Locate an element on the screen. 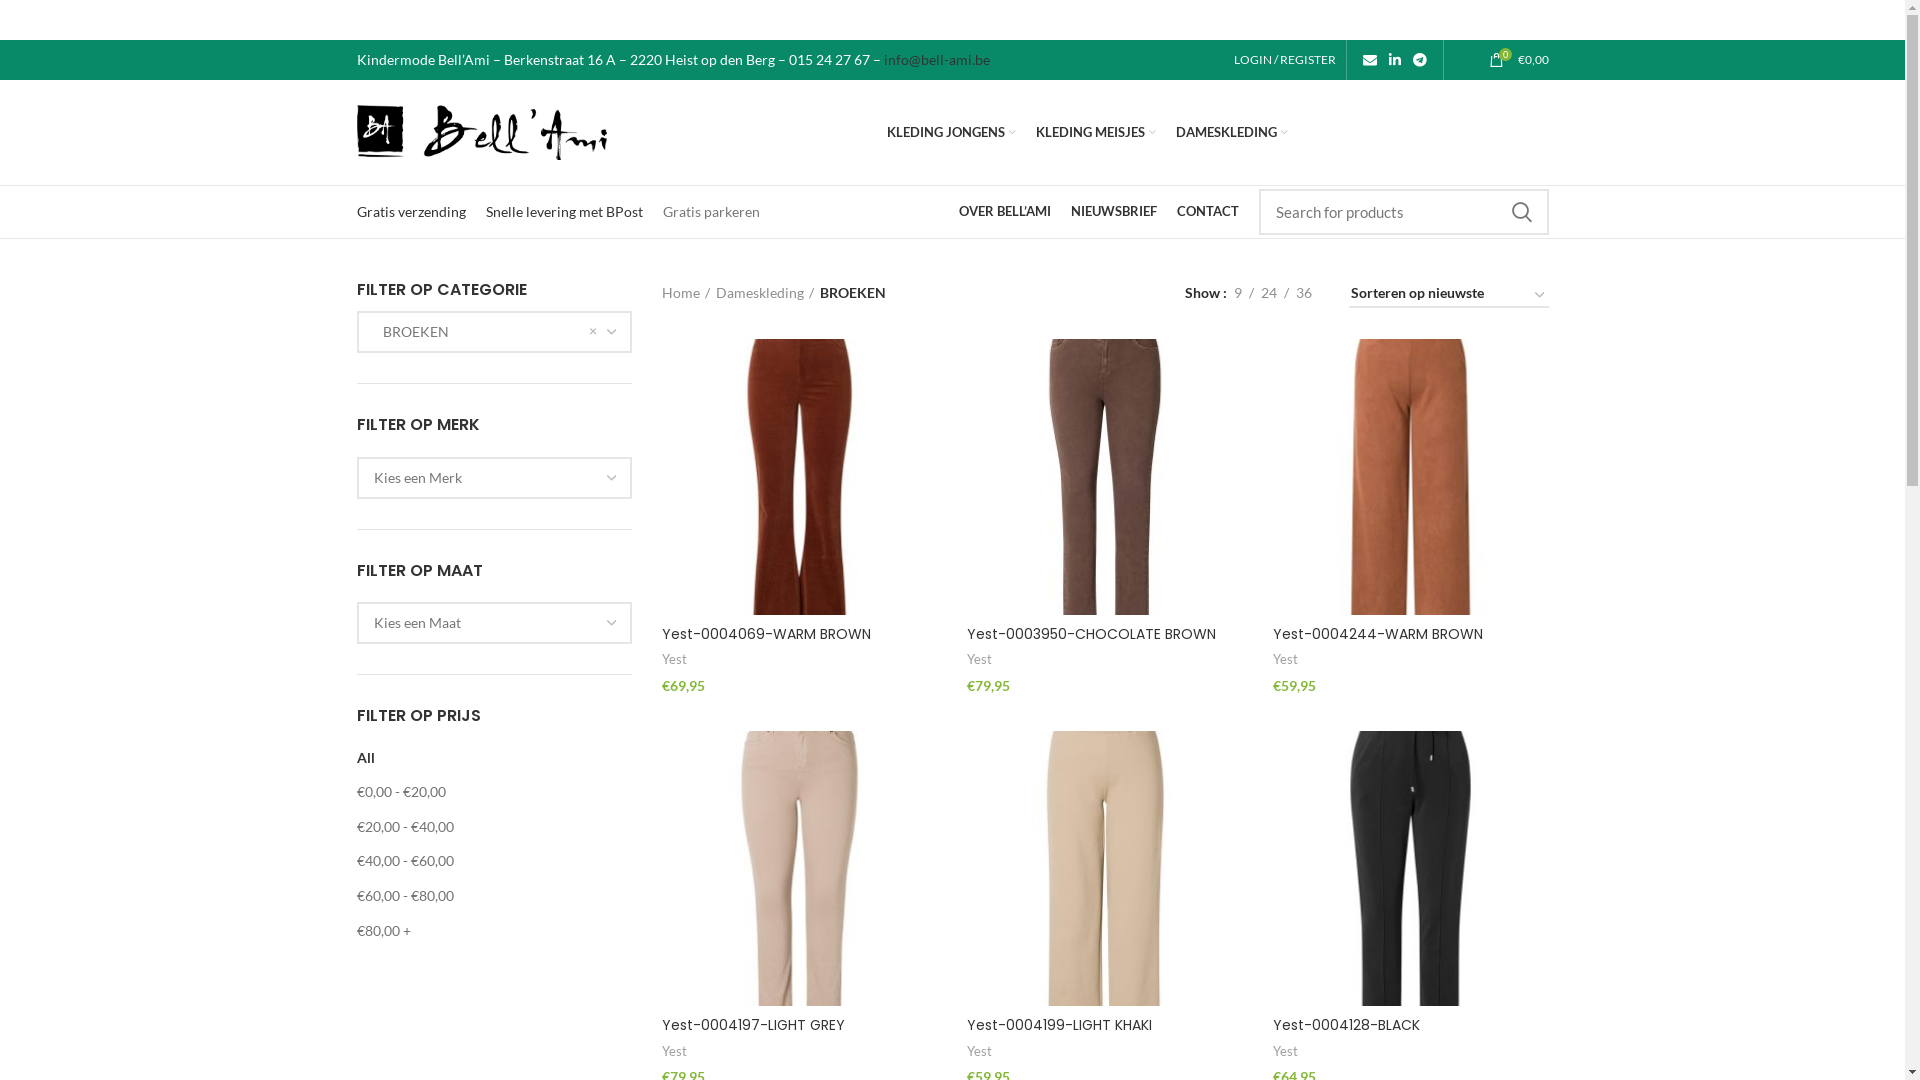 Image resolution: width=1920 pixels, height=1080 pixels. Yest-0004199-LIGHT KHAKI is located at coordinates (1060, 1025).